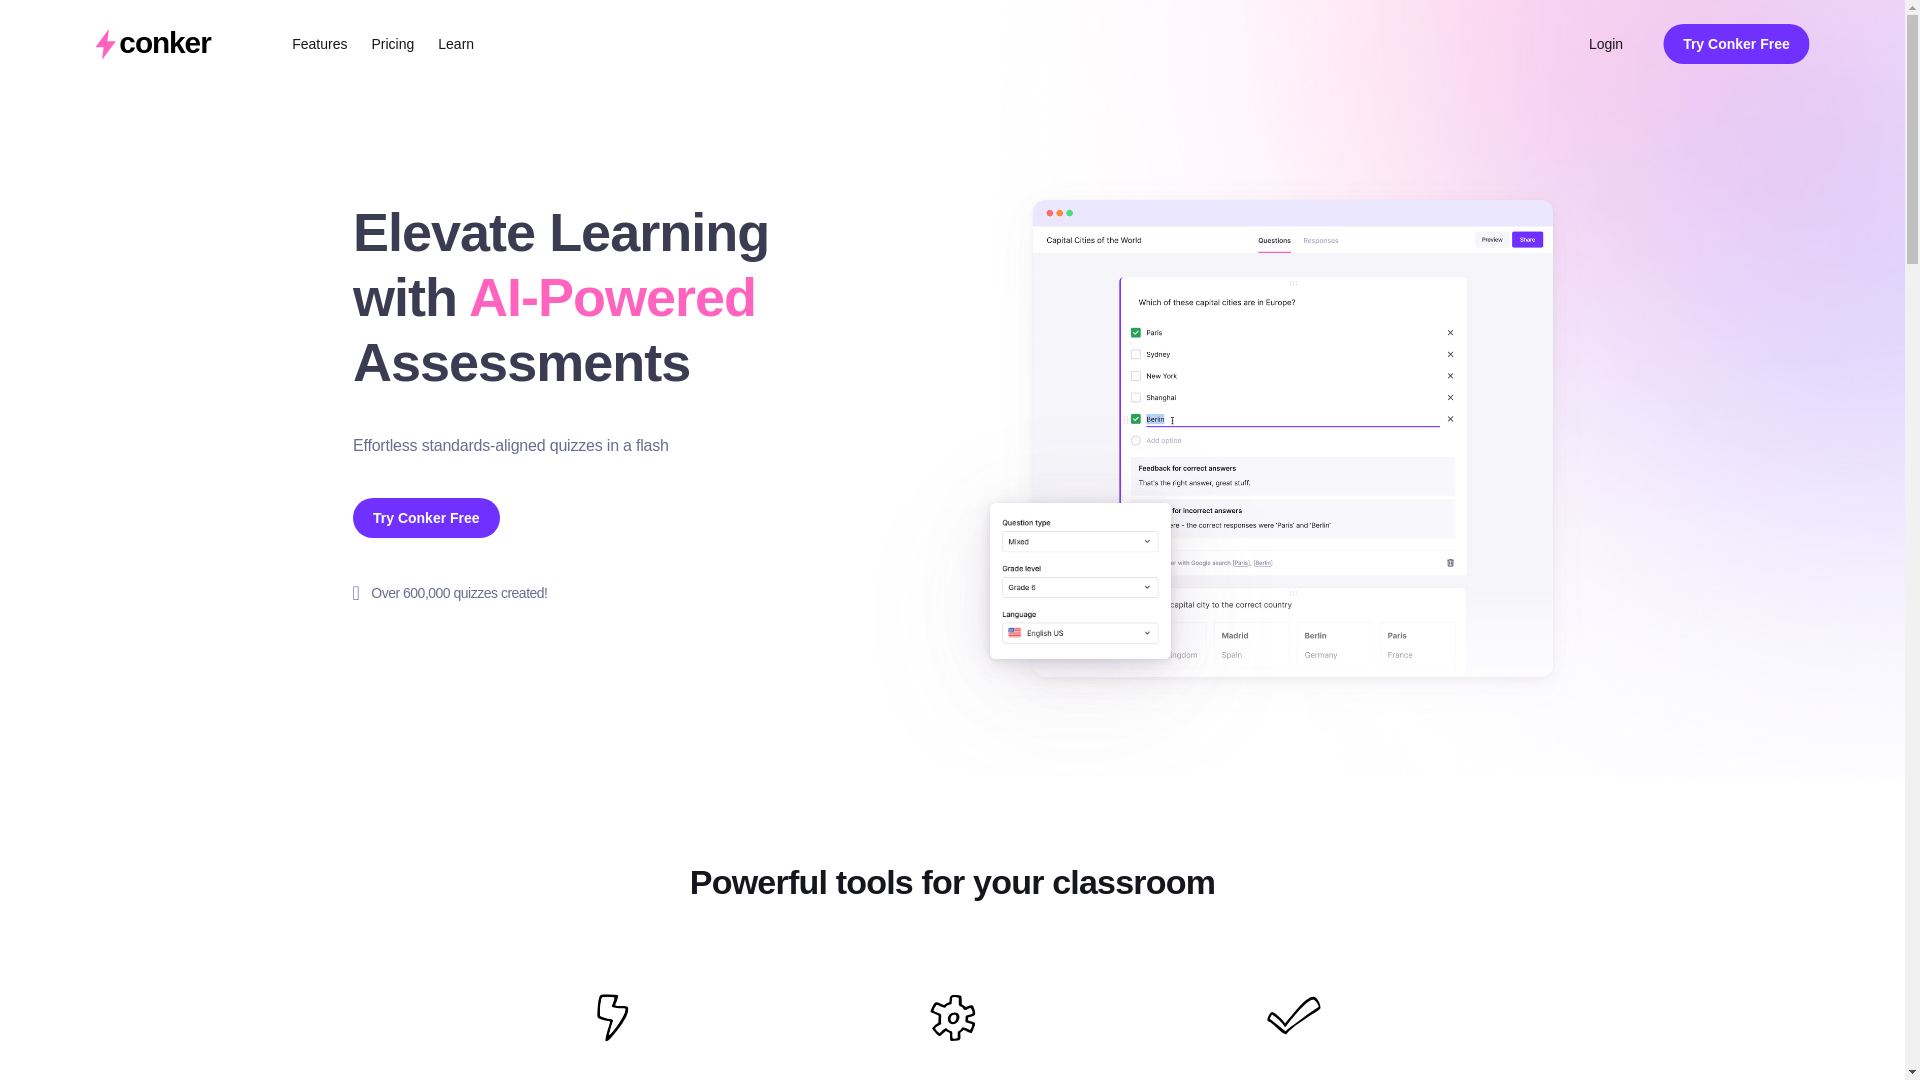 The image size is (1920, 1080). What do you see at coordinates (393, 43) in the screenshot?
I see `Pricing` at bounding box center [393, 43].